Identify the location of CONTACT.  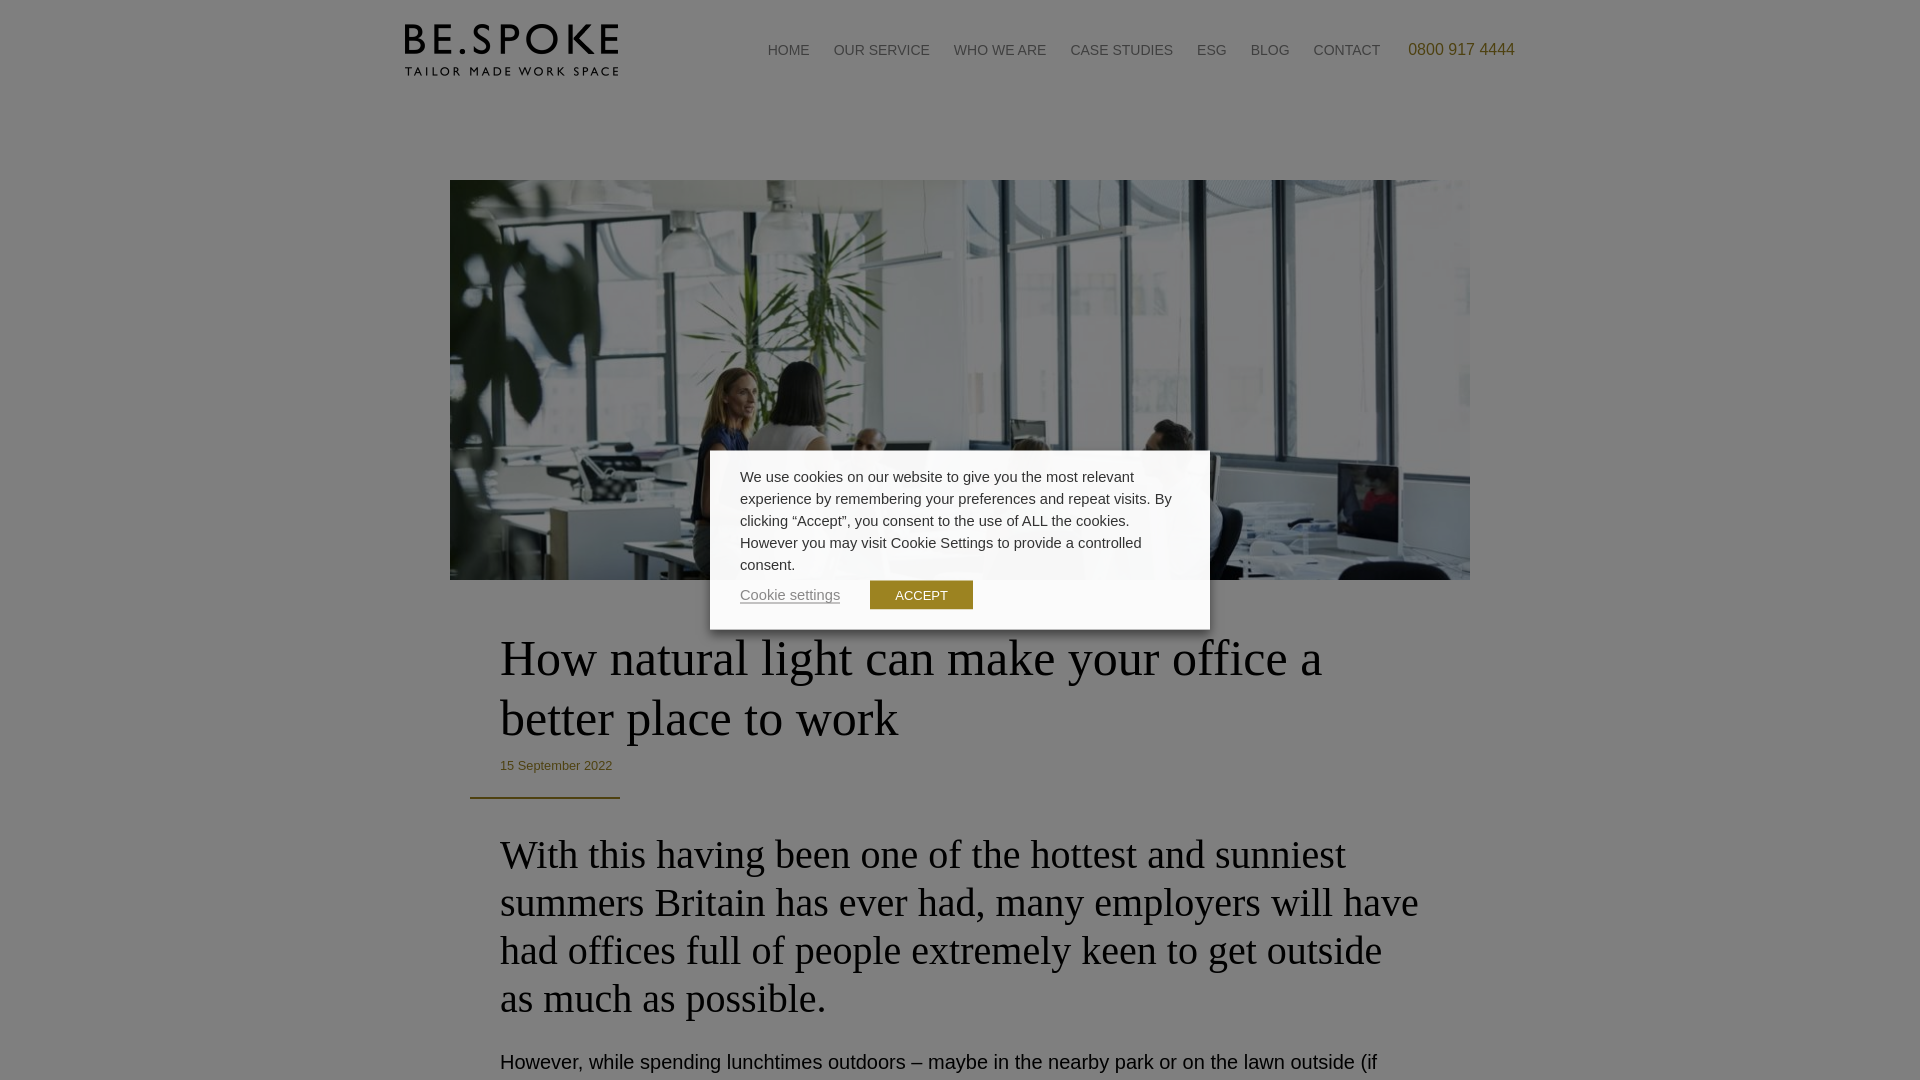
(1347, 50).